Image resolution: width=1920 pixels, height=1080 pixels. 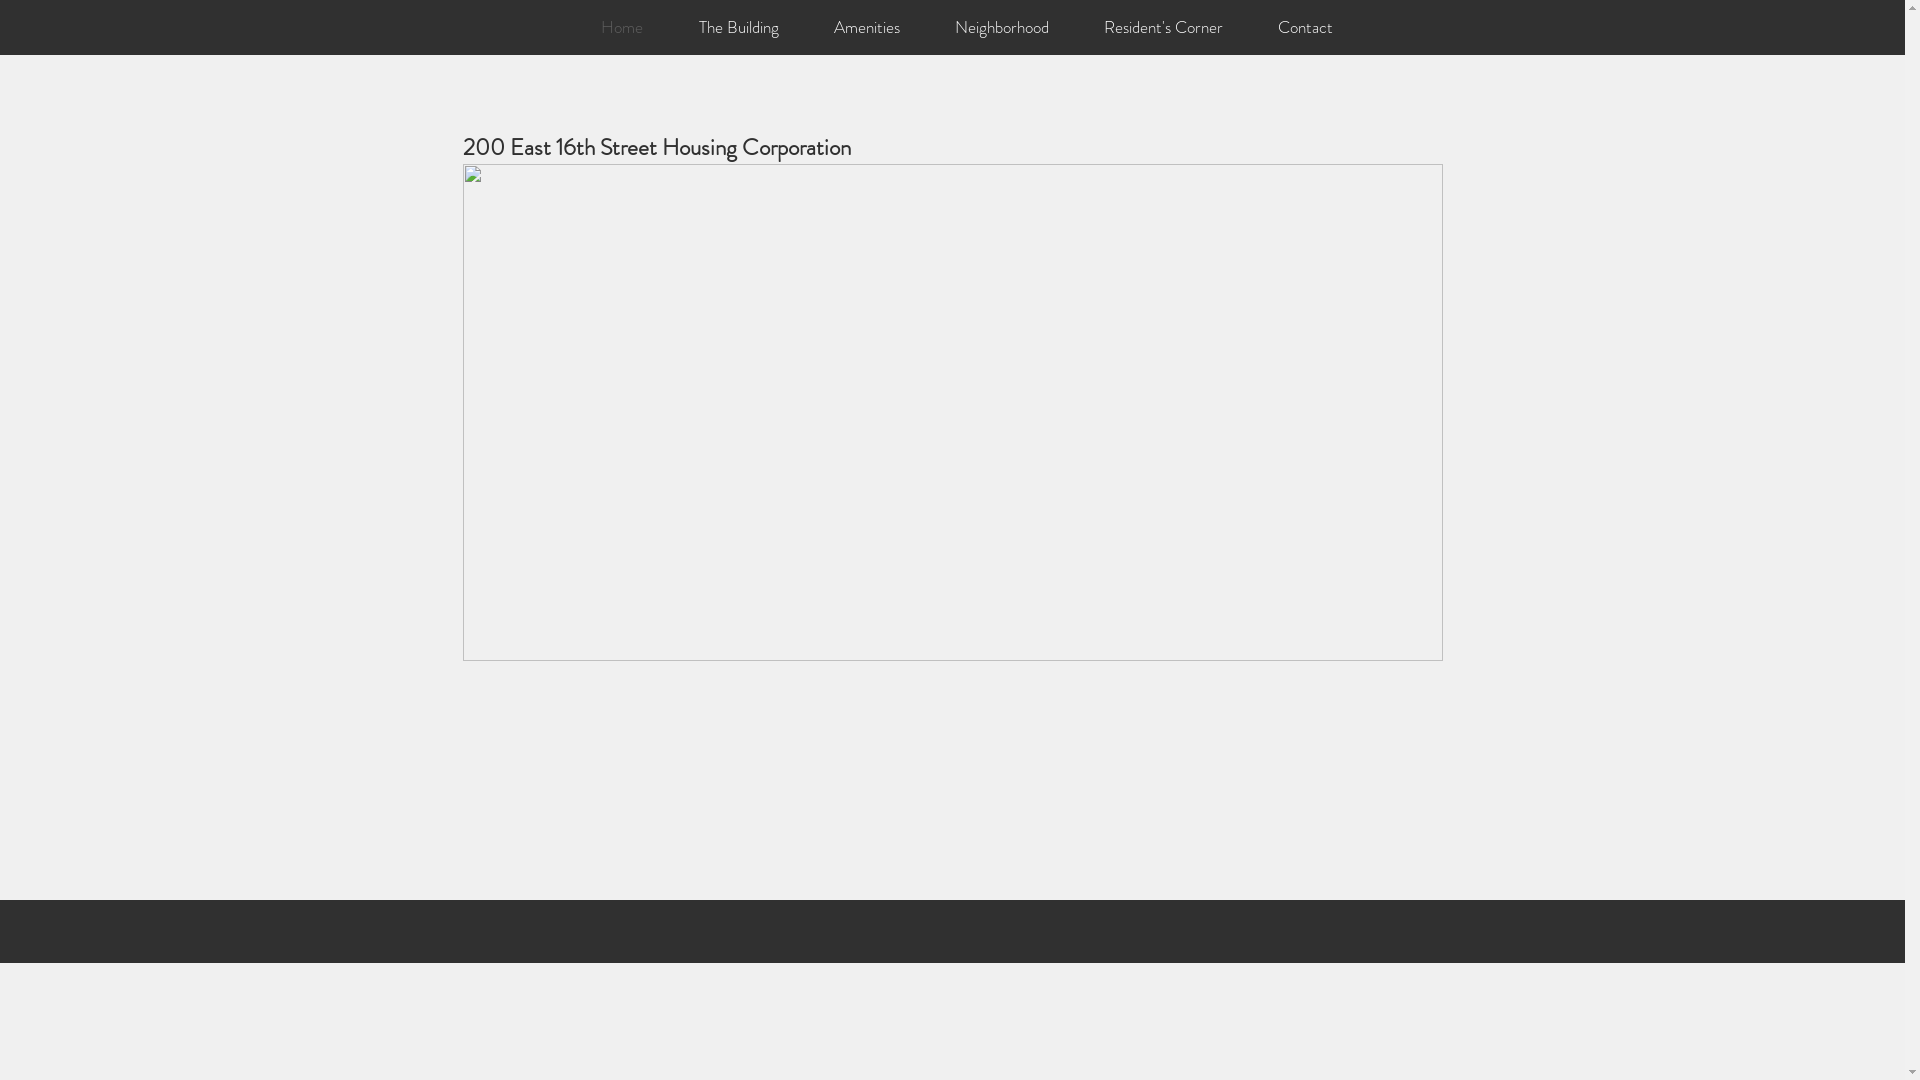 I want to click on Contact, so click(x=1305, y=28).